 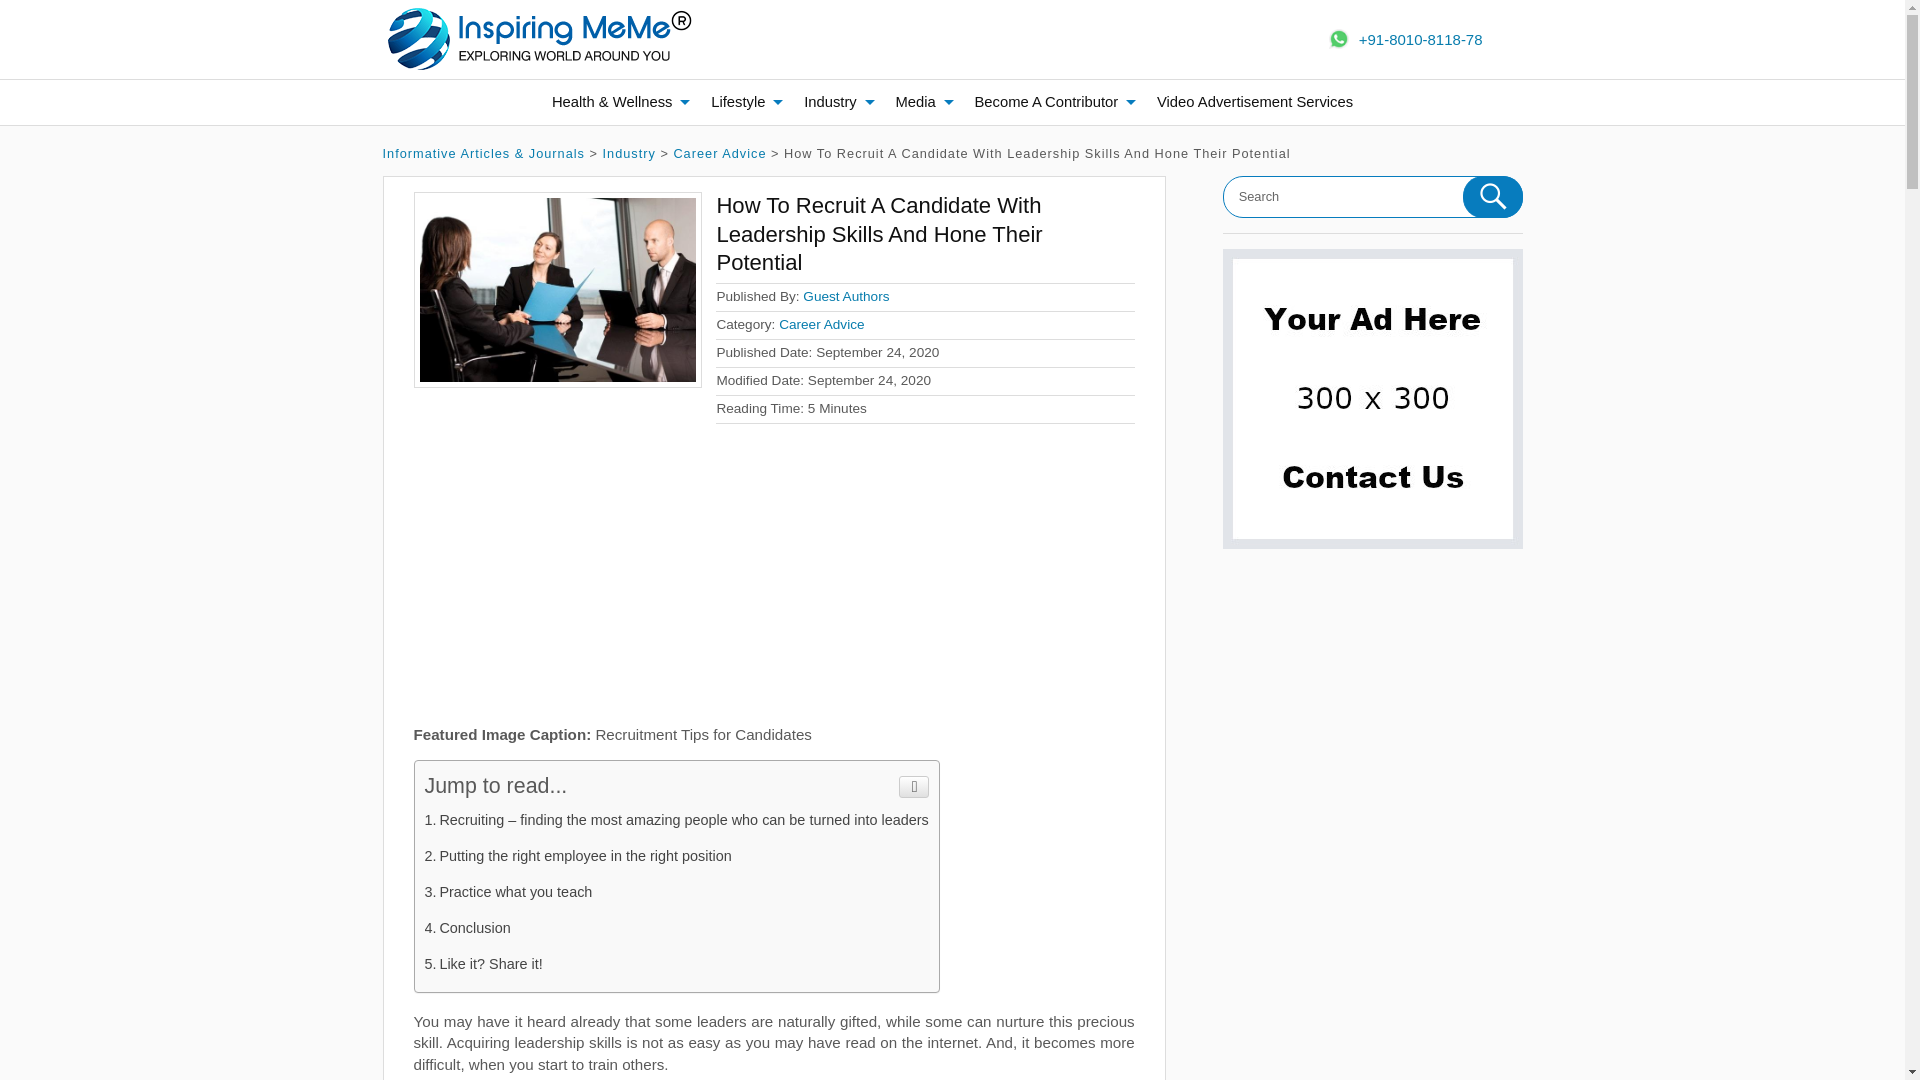 I want to click on Industry, so click(x=629, y=152).